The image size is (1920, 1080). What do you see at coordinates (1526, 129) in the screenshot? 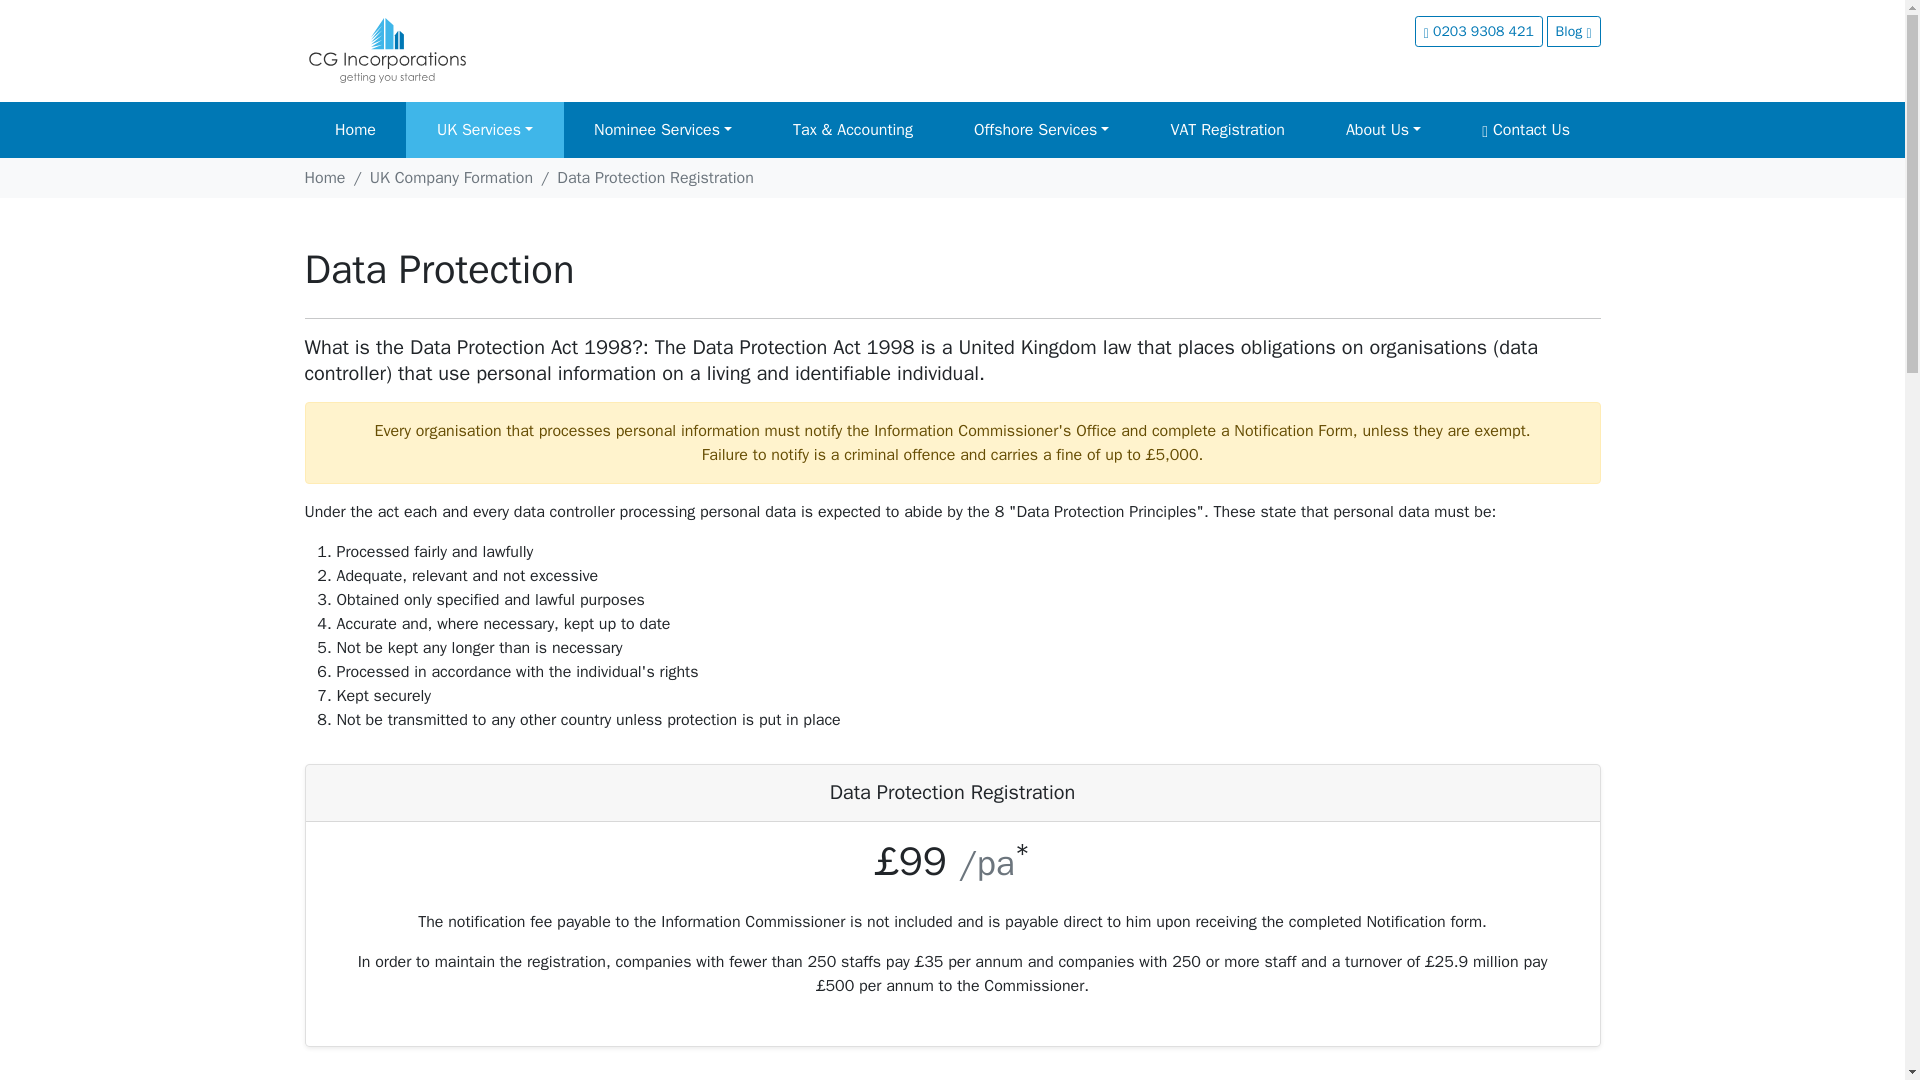
I see `Contact Us` at bounding box center [1526, 129].